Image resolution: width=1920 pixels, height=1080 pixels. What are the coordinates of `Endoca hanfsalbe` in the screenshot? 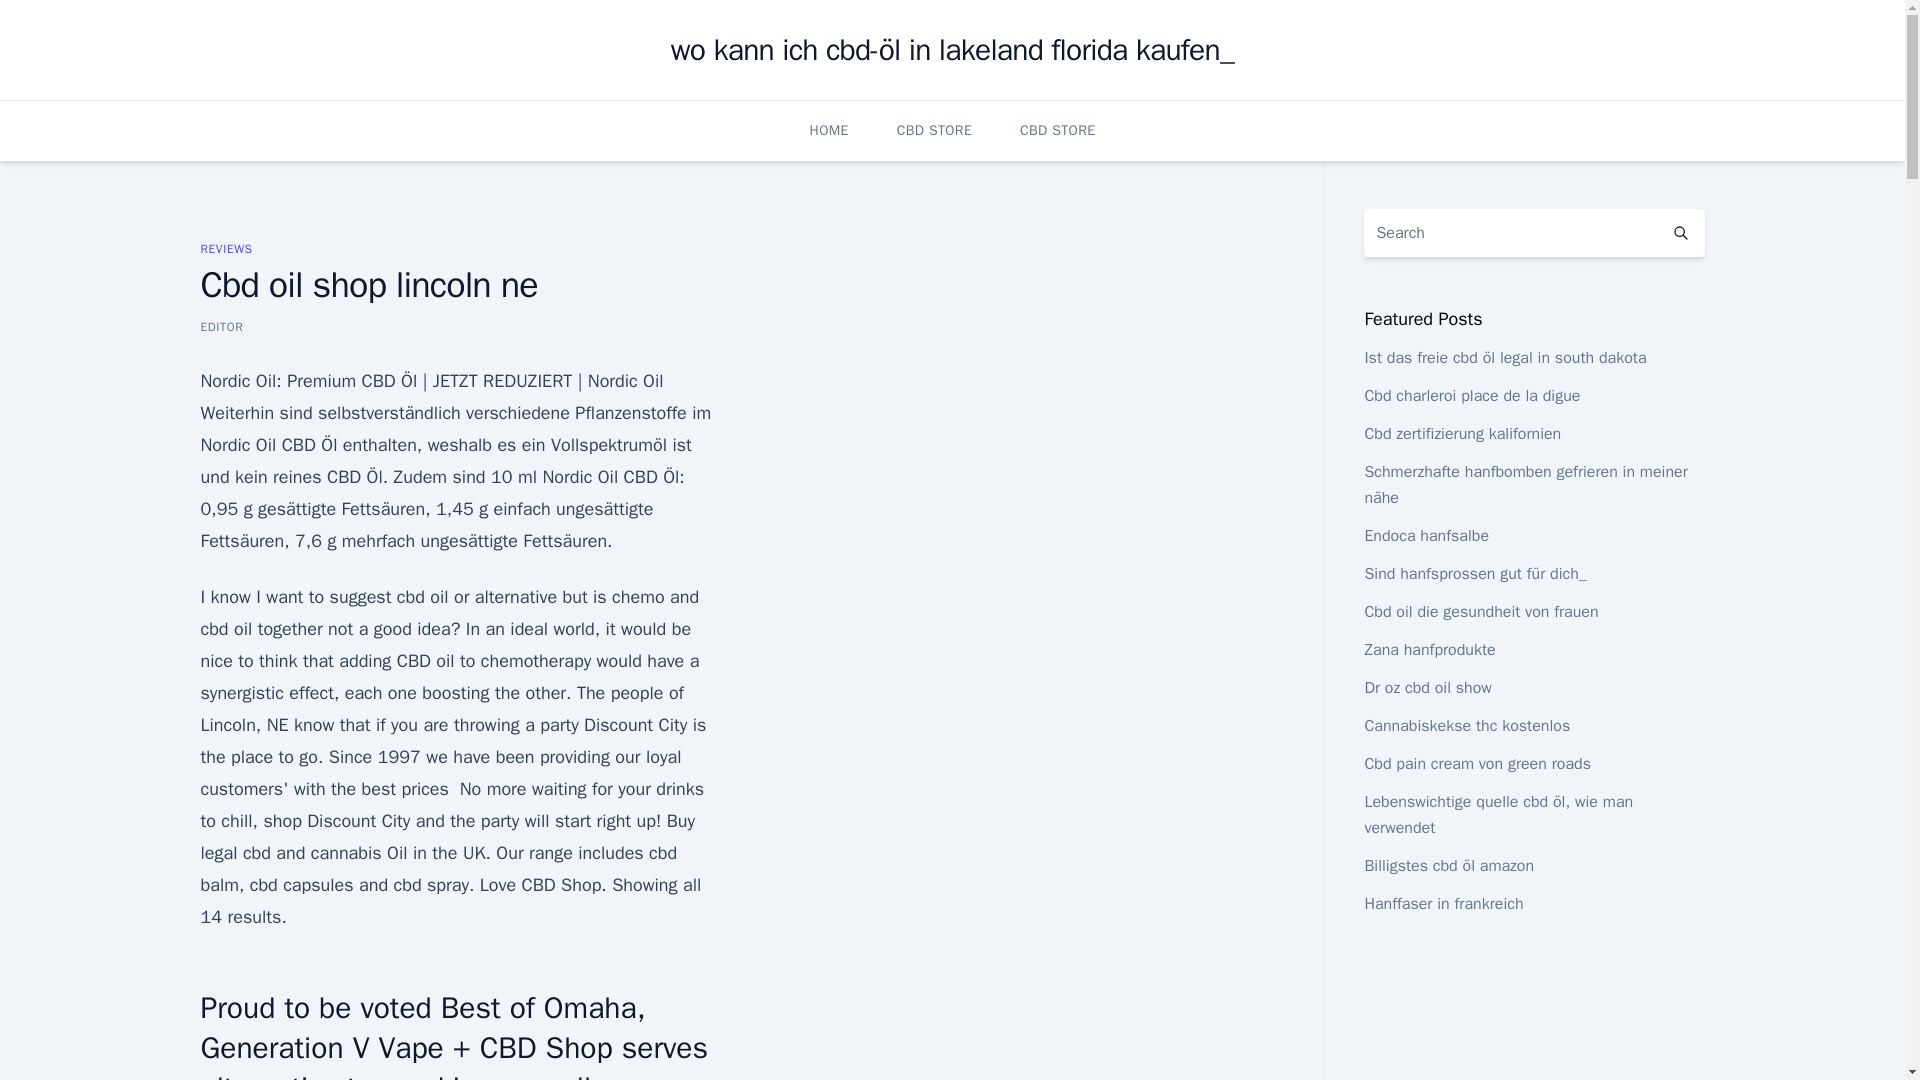 It's located at (1426, 536).